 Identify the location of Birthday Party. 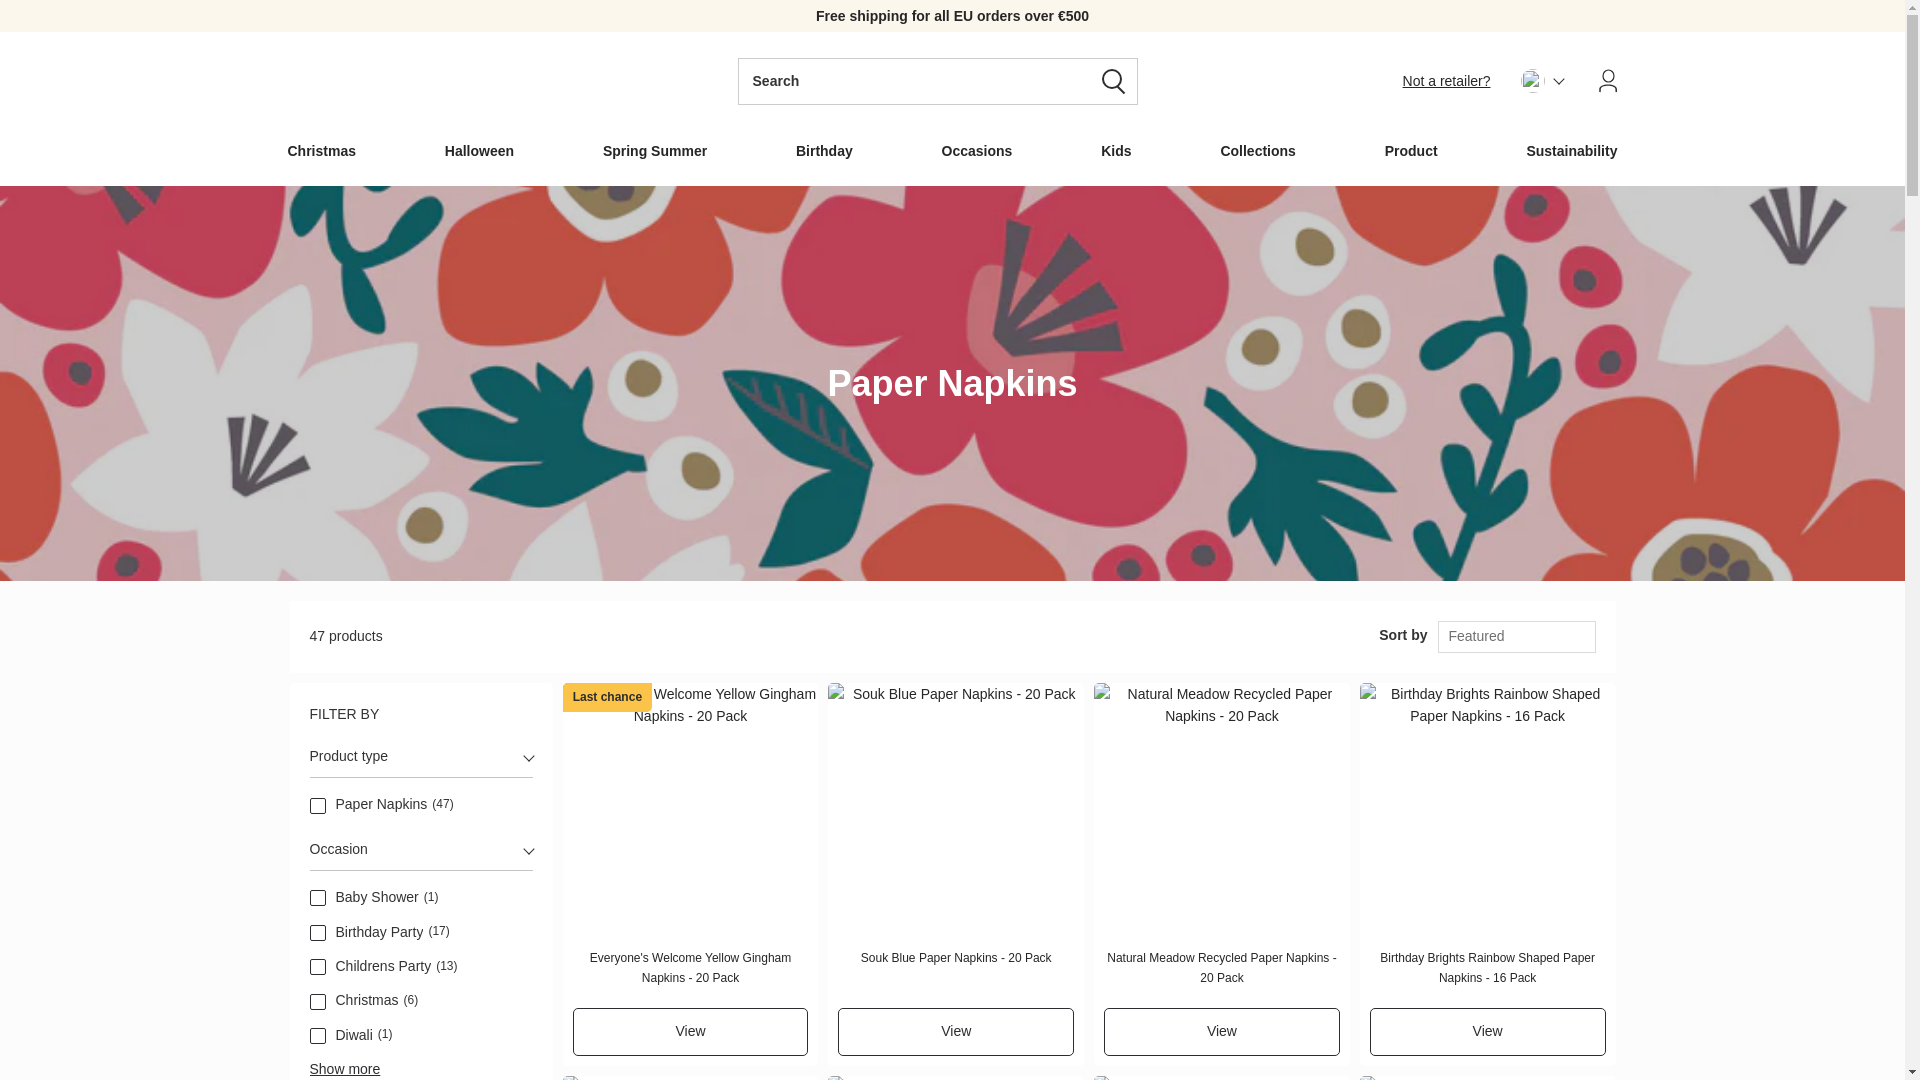
(318, 932).